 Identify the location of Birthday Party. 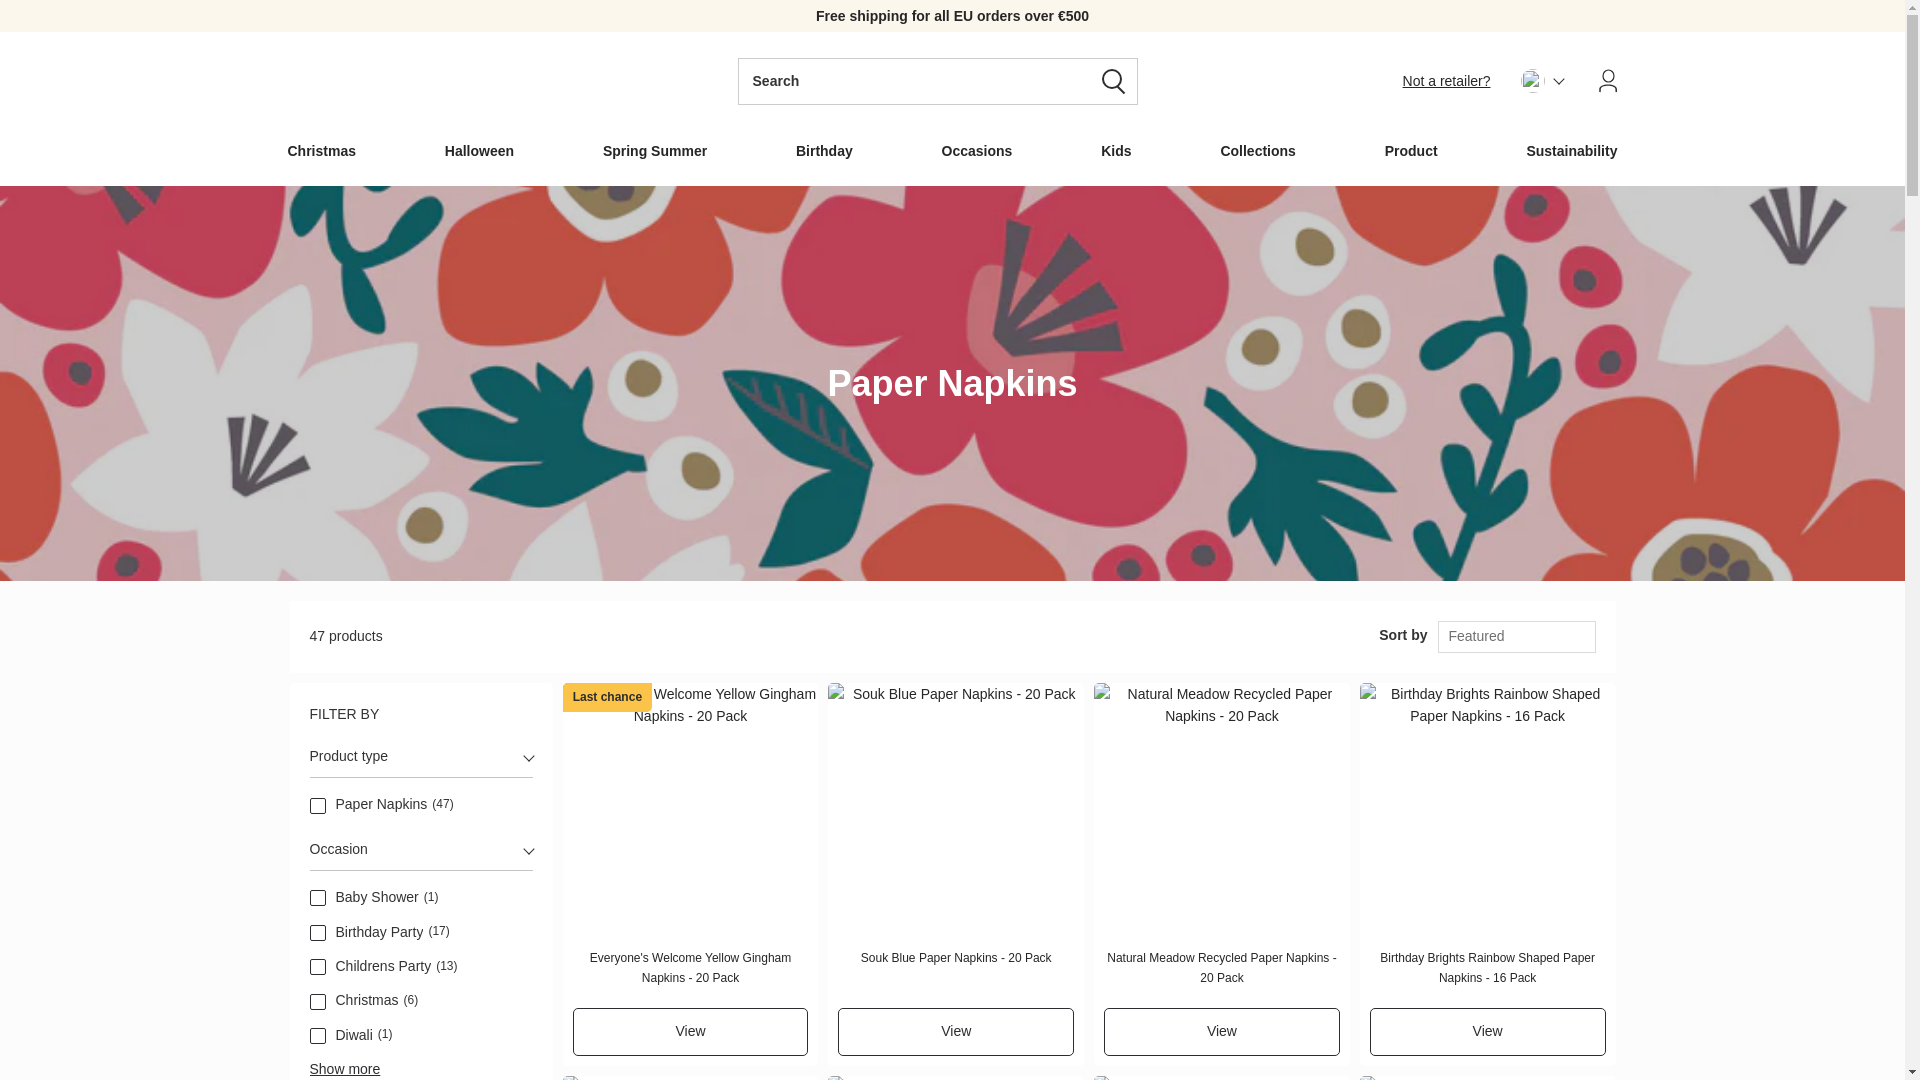
(318, 932).